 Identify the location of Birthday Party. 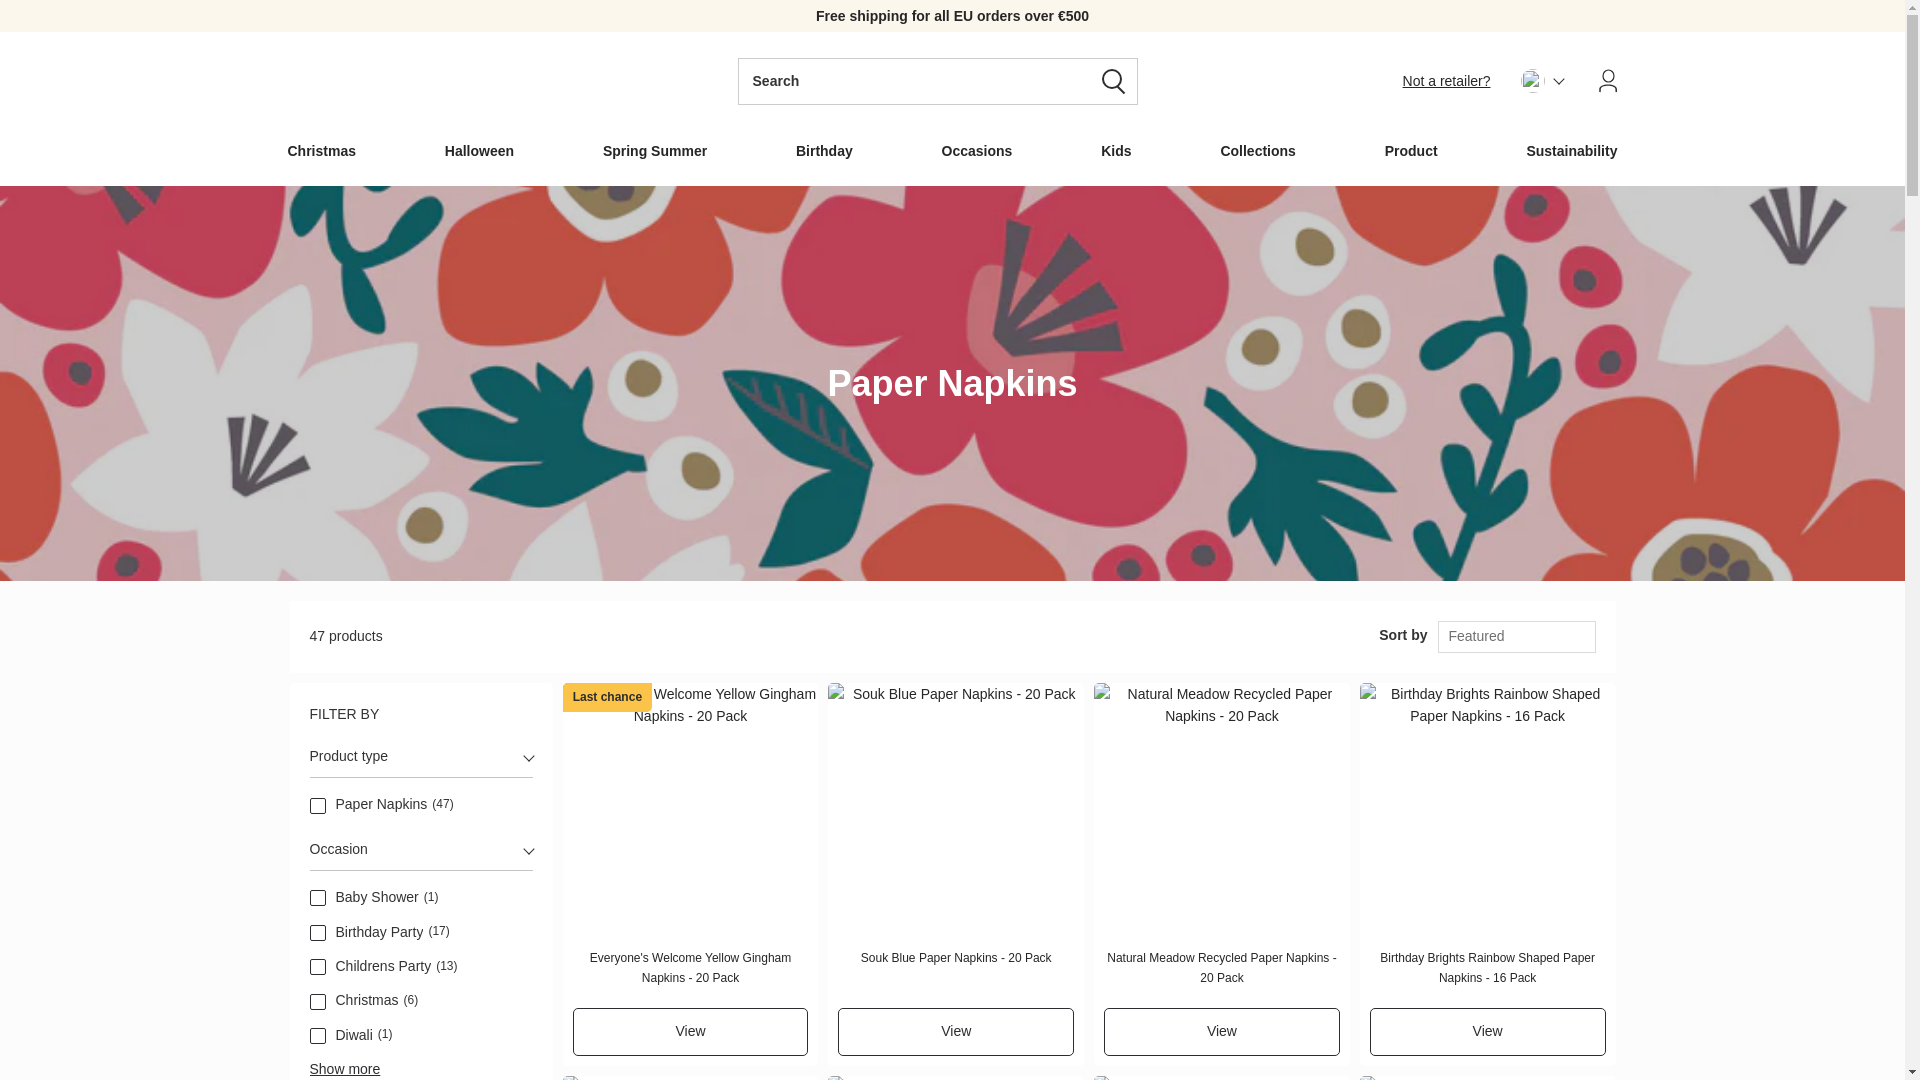
(318, 932).